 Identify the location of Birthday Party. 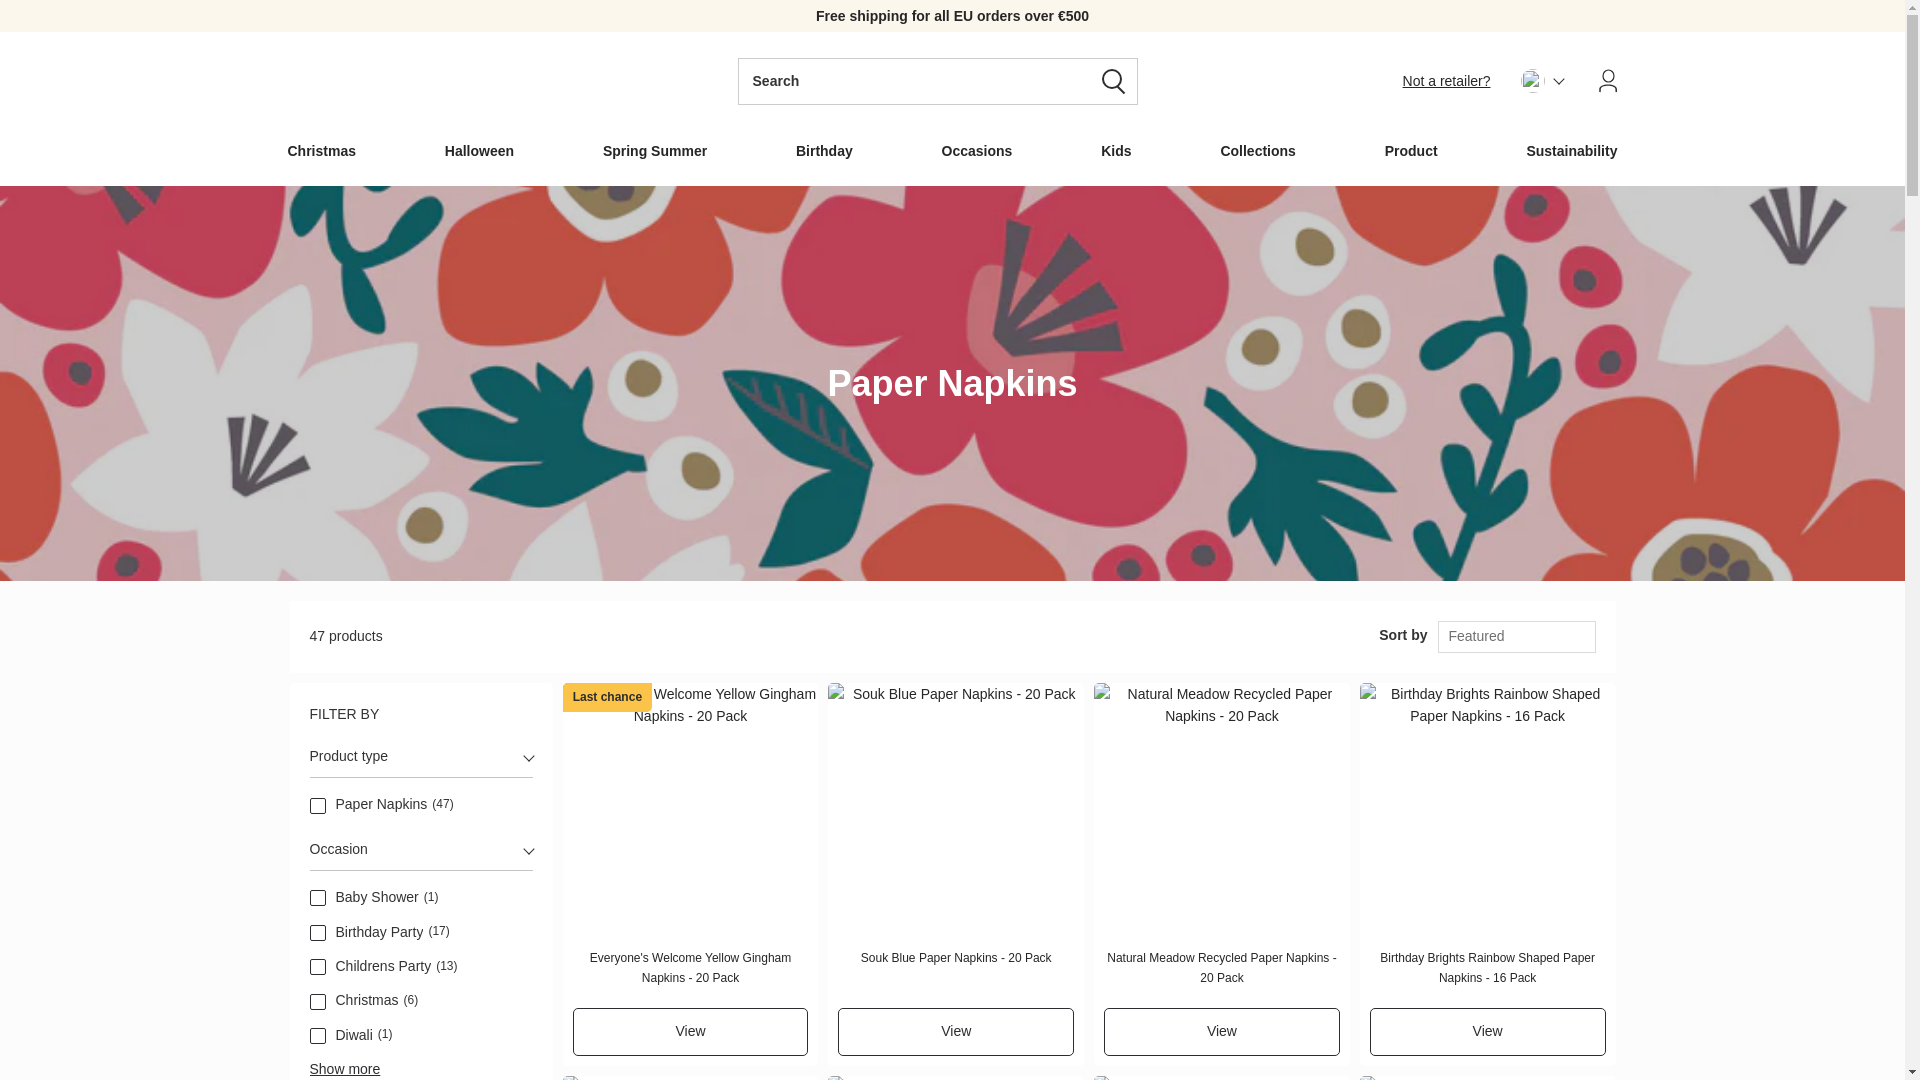
(318, 932).